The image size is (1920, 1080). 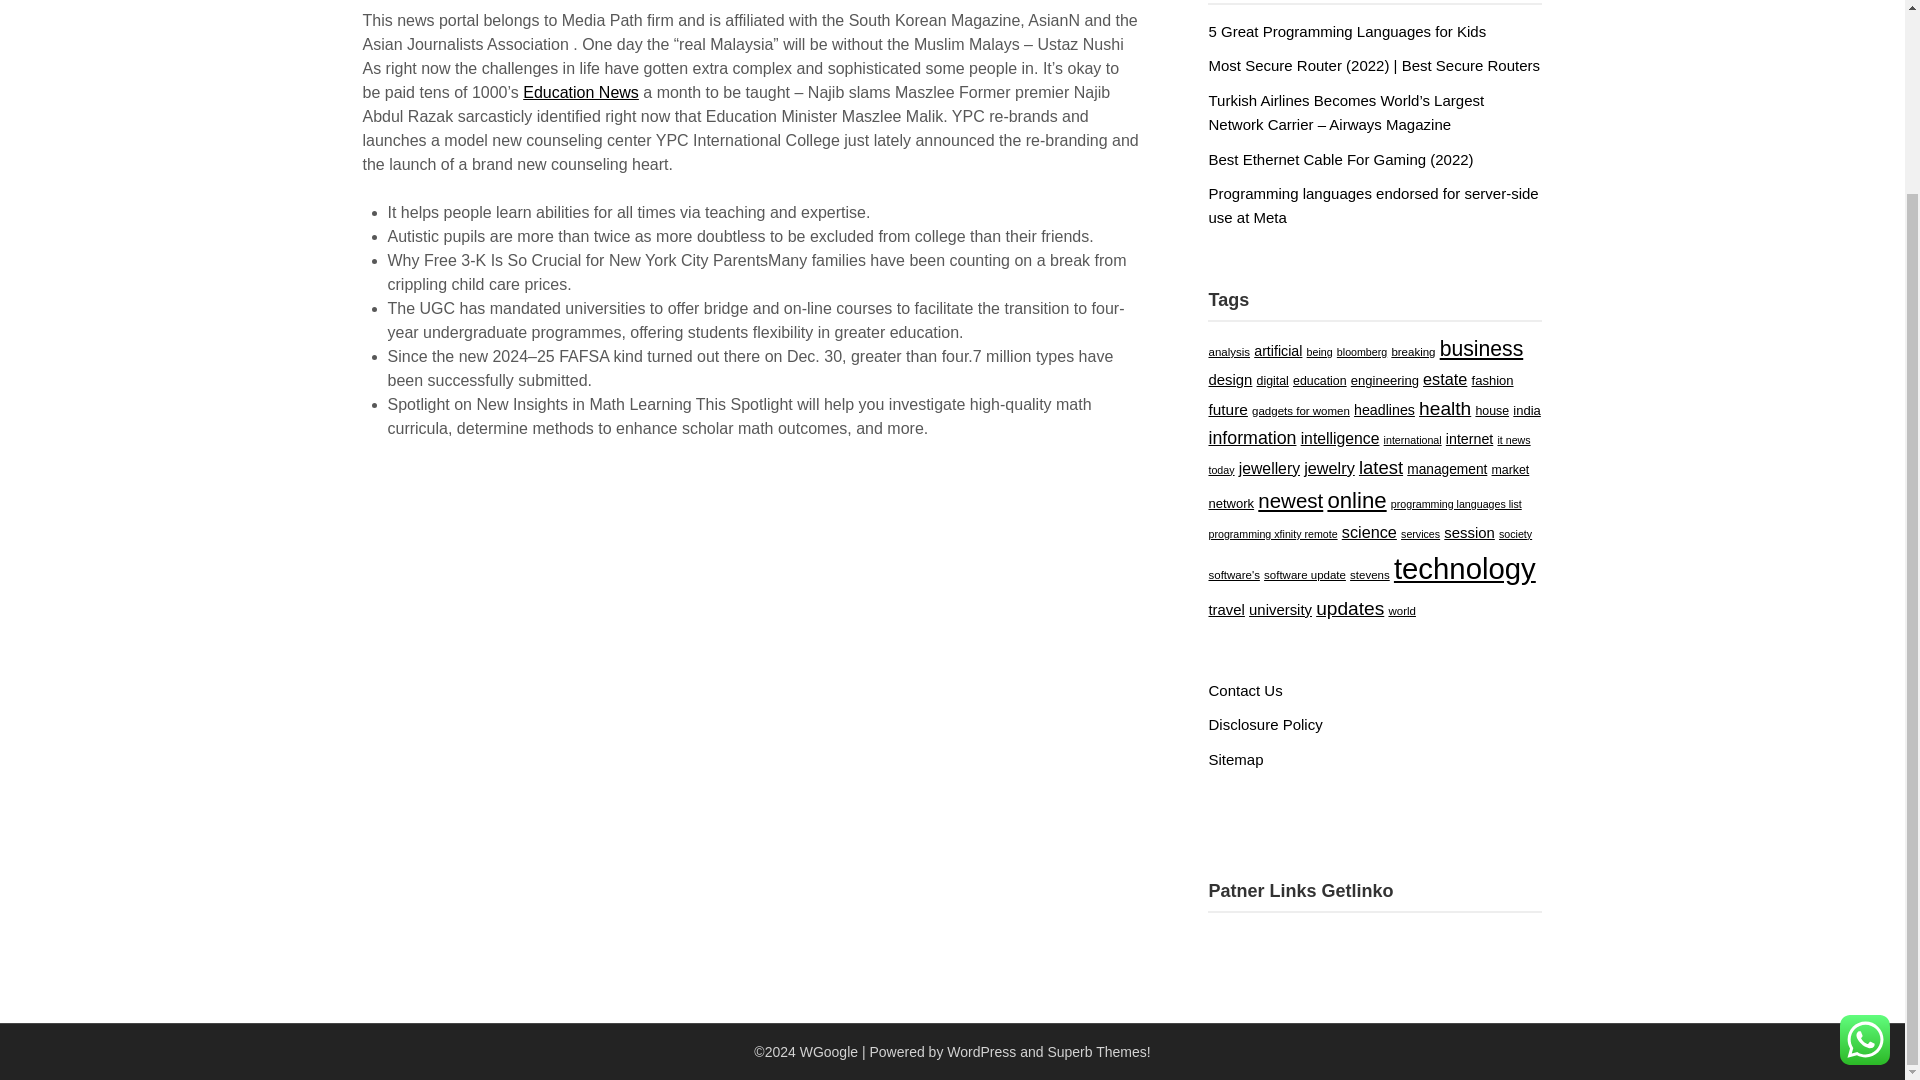 What do you see at coordinates (1346, 30) in the screenshot?
I see `5 Great Programming Languages for Kids` at bounding box center [1346, 30].